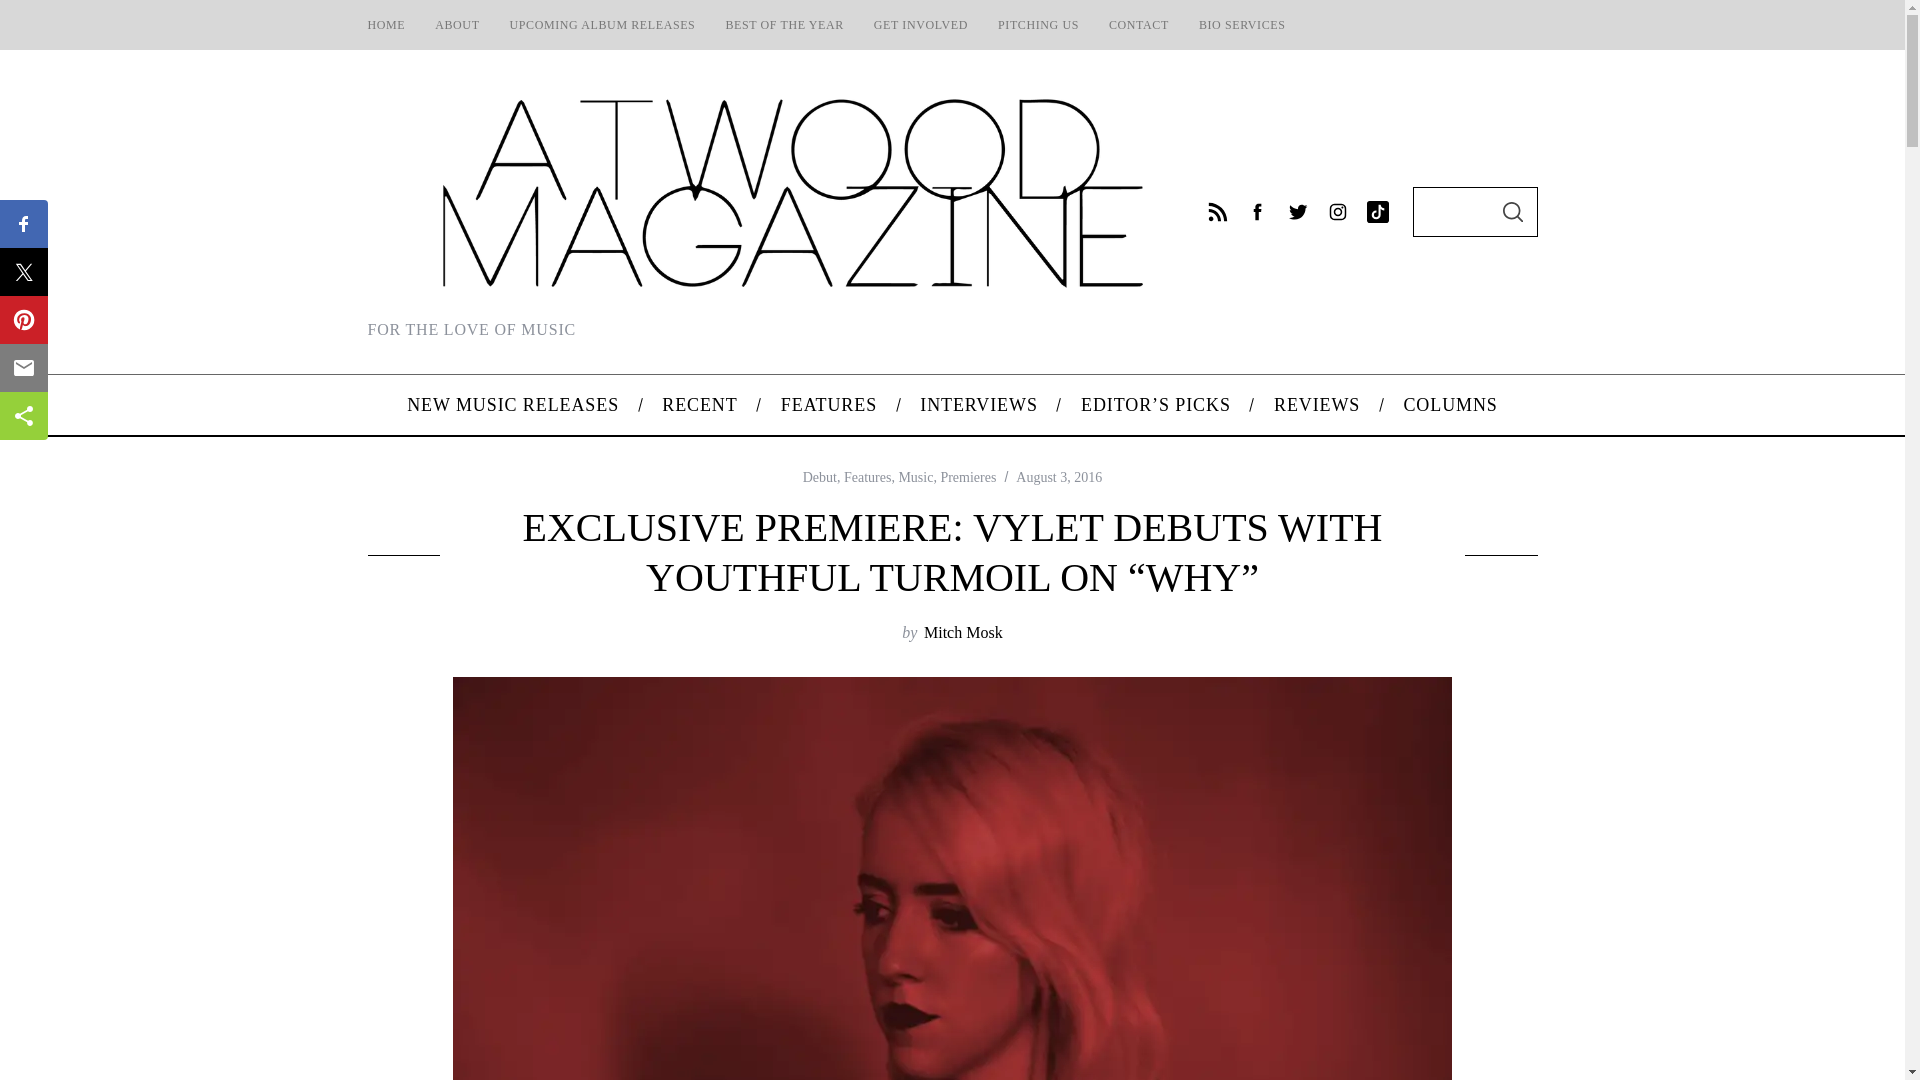 The width and height of the screenshot is (1920, 1080). I want to click on Home, so click(386, 24).